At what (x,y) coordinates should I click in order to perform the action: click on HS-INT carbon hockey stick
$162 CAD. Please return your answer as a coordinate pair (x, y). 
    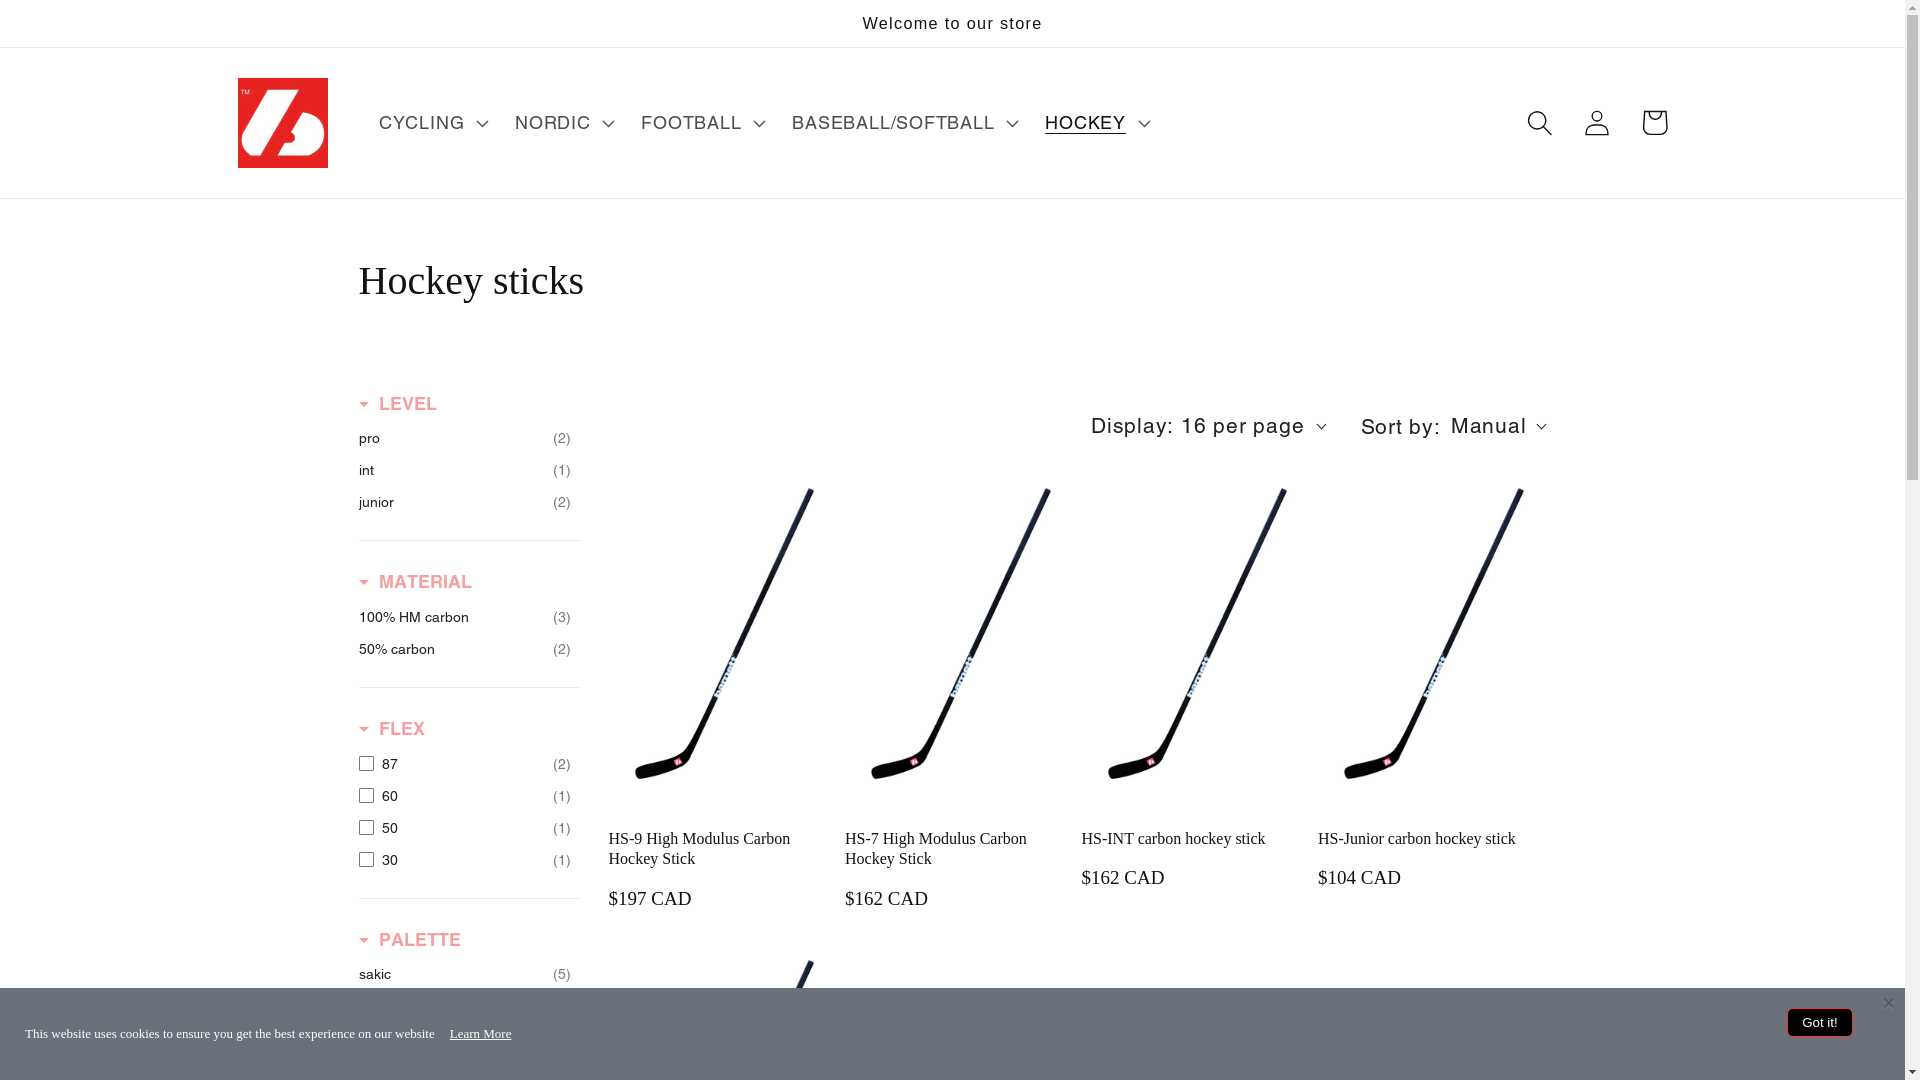
    Looking at the image, I should click on (1196, 862).